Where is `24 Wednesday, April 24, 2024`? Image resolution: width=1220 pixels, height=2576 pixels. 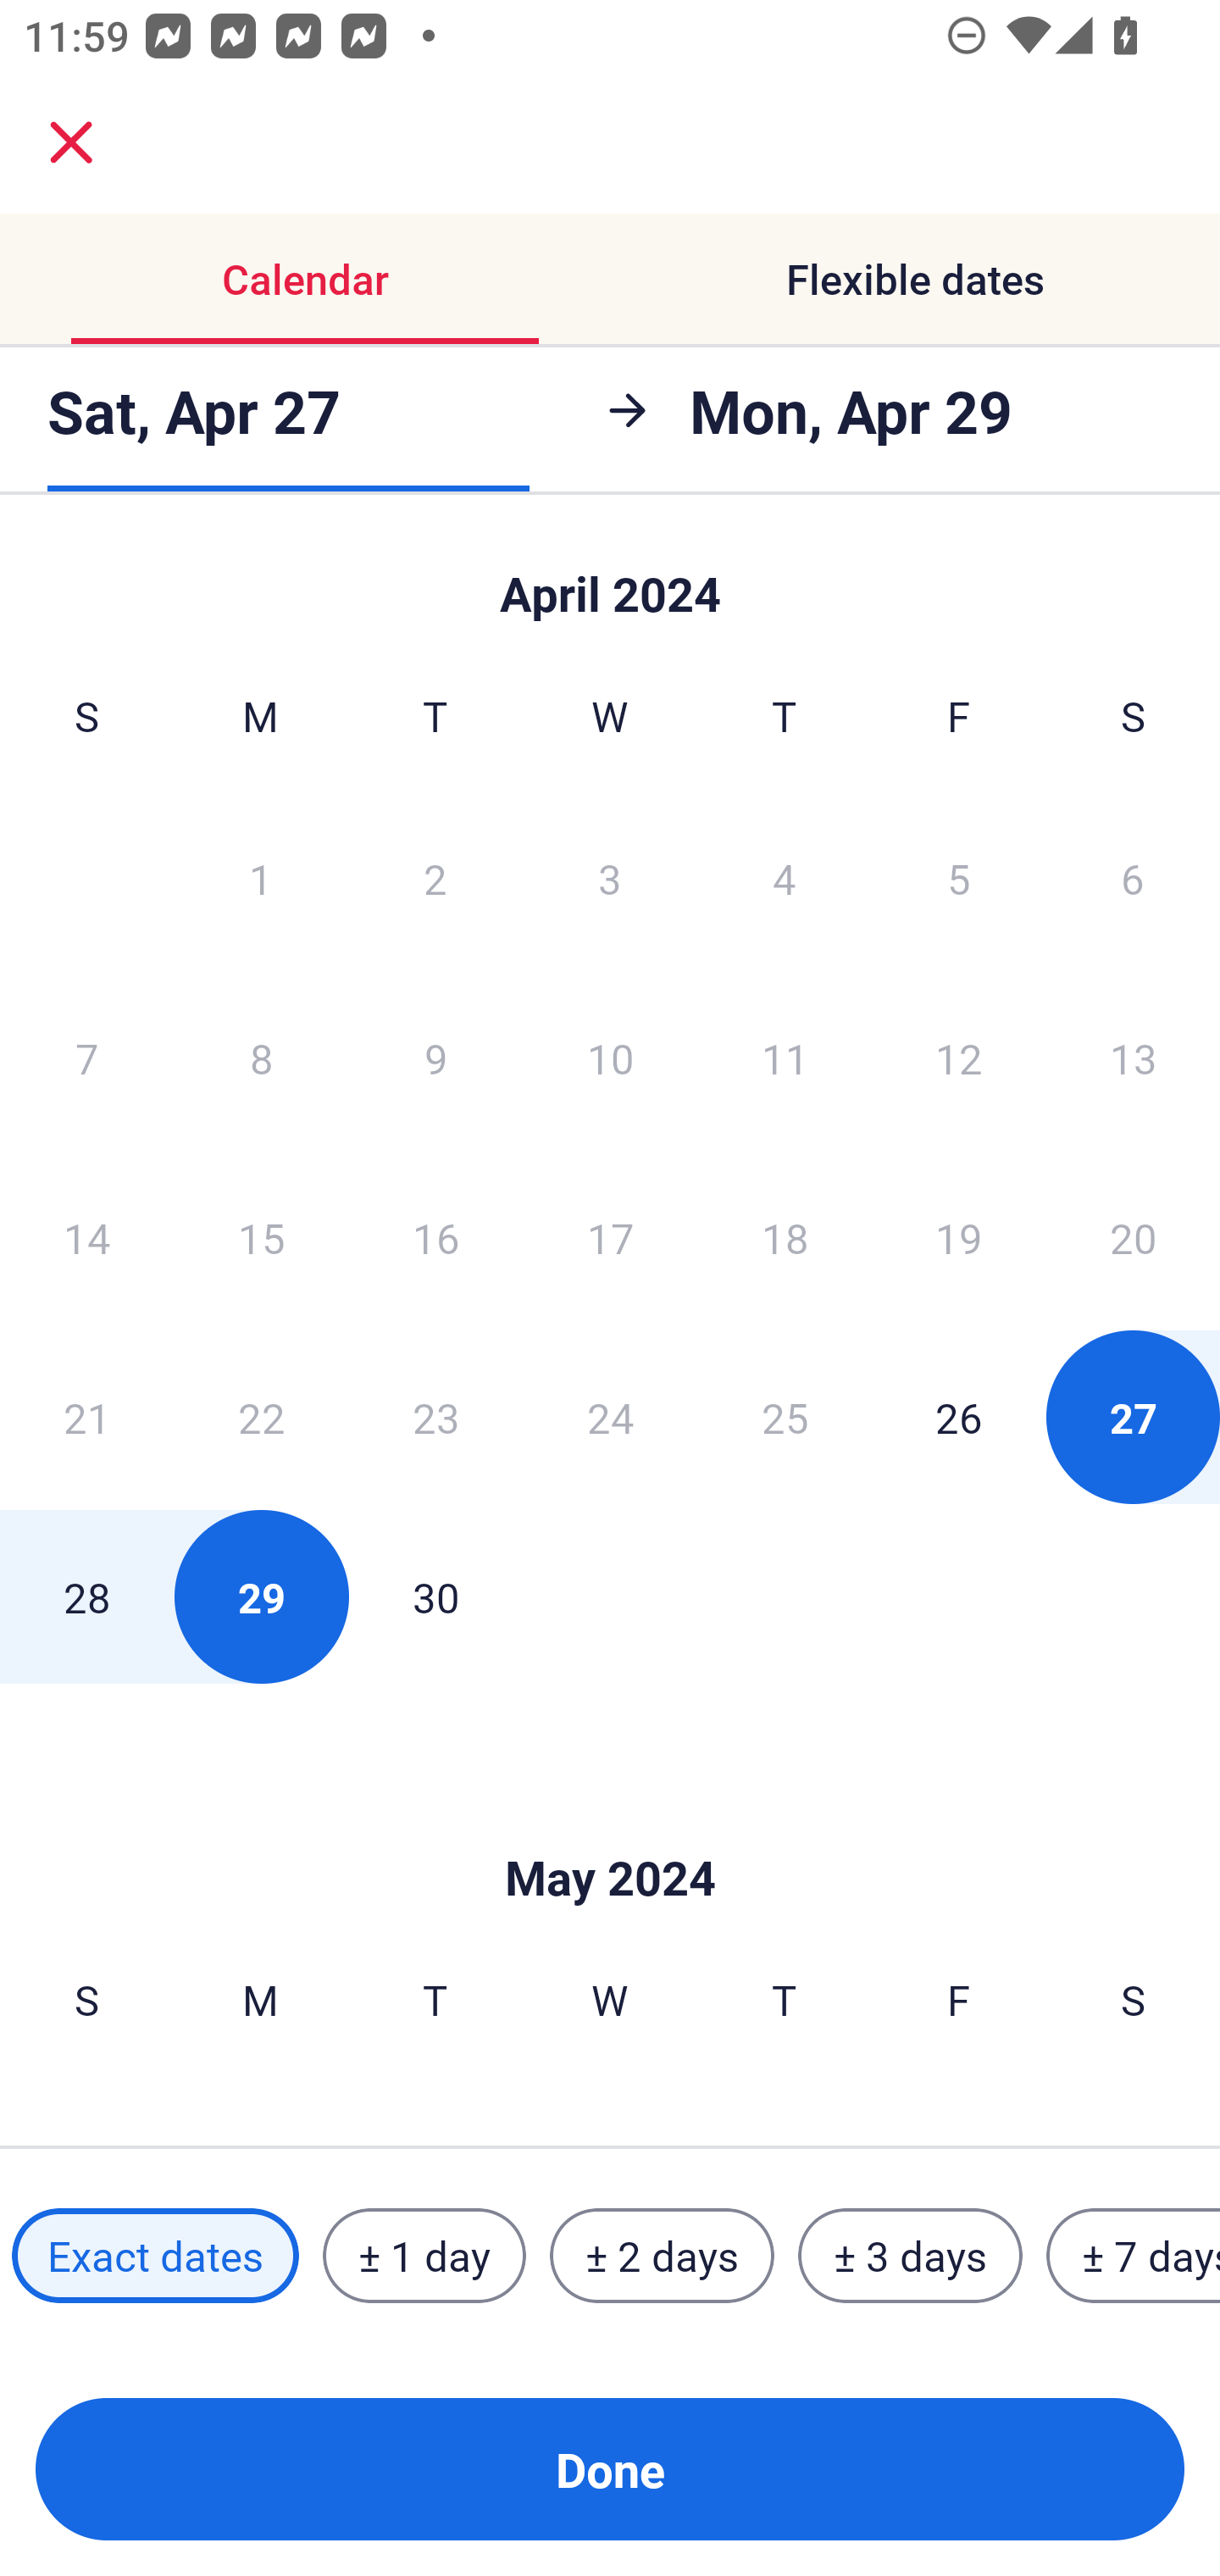 24 Wednesday, April 24, 2024 is located at coordinates (610, 1417).